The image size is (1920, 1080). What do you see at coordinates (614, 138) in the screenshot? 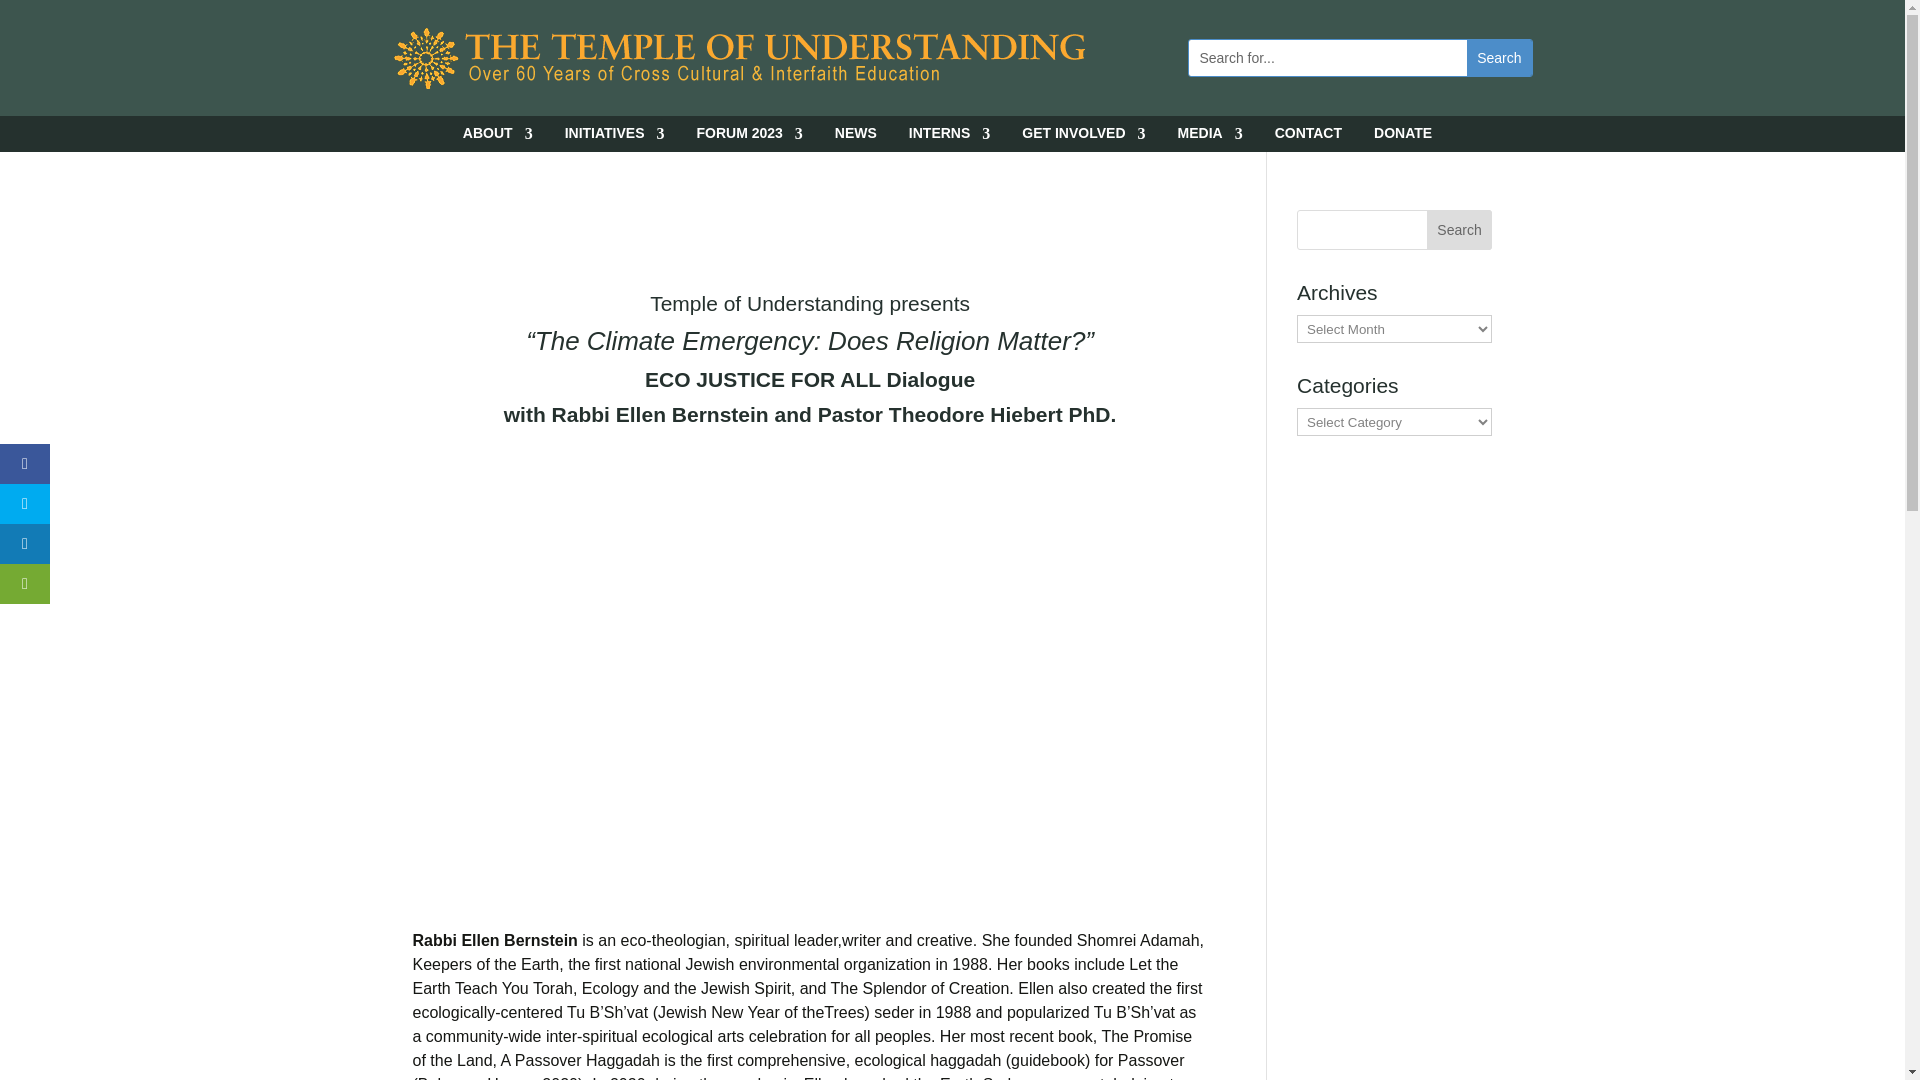
I see `INITIATIVES` at bounding box center [614, 138].